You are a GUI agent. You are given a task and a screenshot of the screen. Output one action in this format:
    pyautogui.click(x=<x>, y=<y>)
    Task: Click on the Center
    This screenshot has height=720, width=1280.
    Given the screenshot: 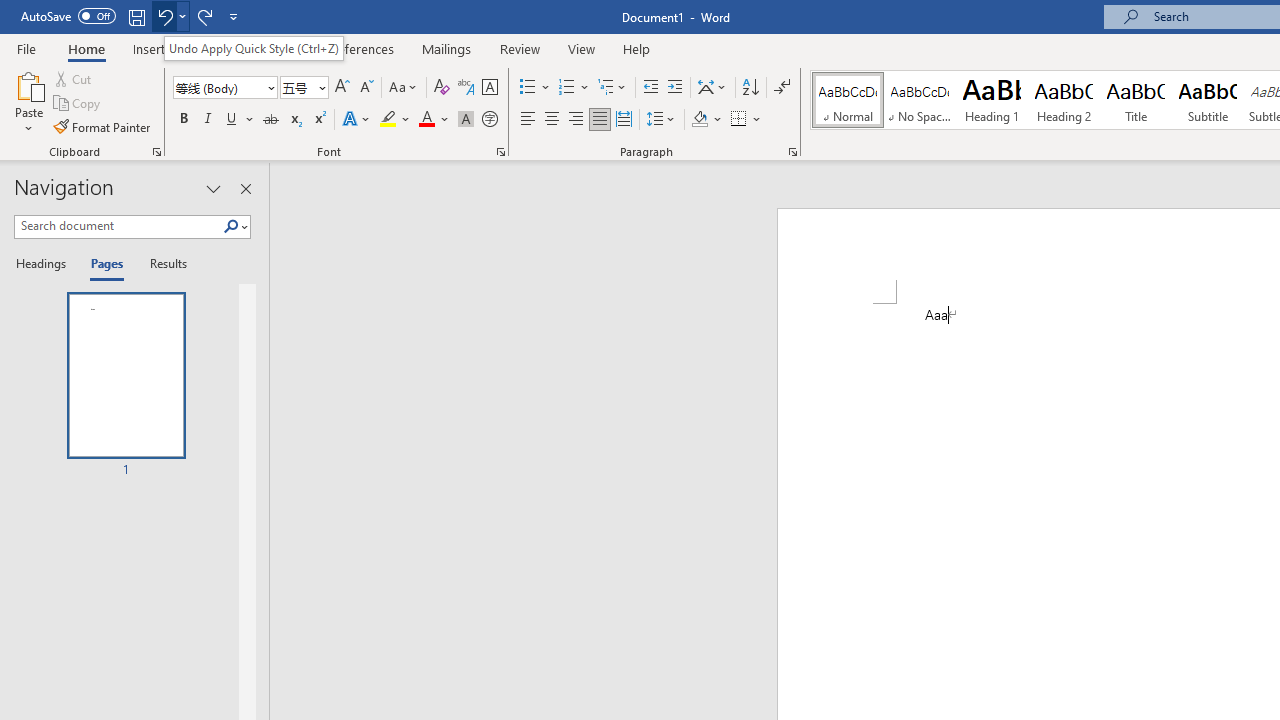 What is the action you would take?
    pyautogui.click(x=552, y=120)
    